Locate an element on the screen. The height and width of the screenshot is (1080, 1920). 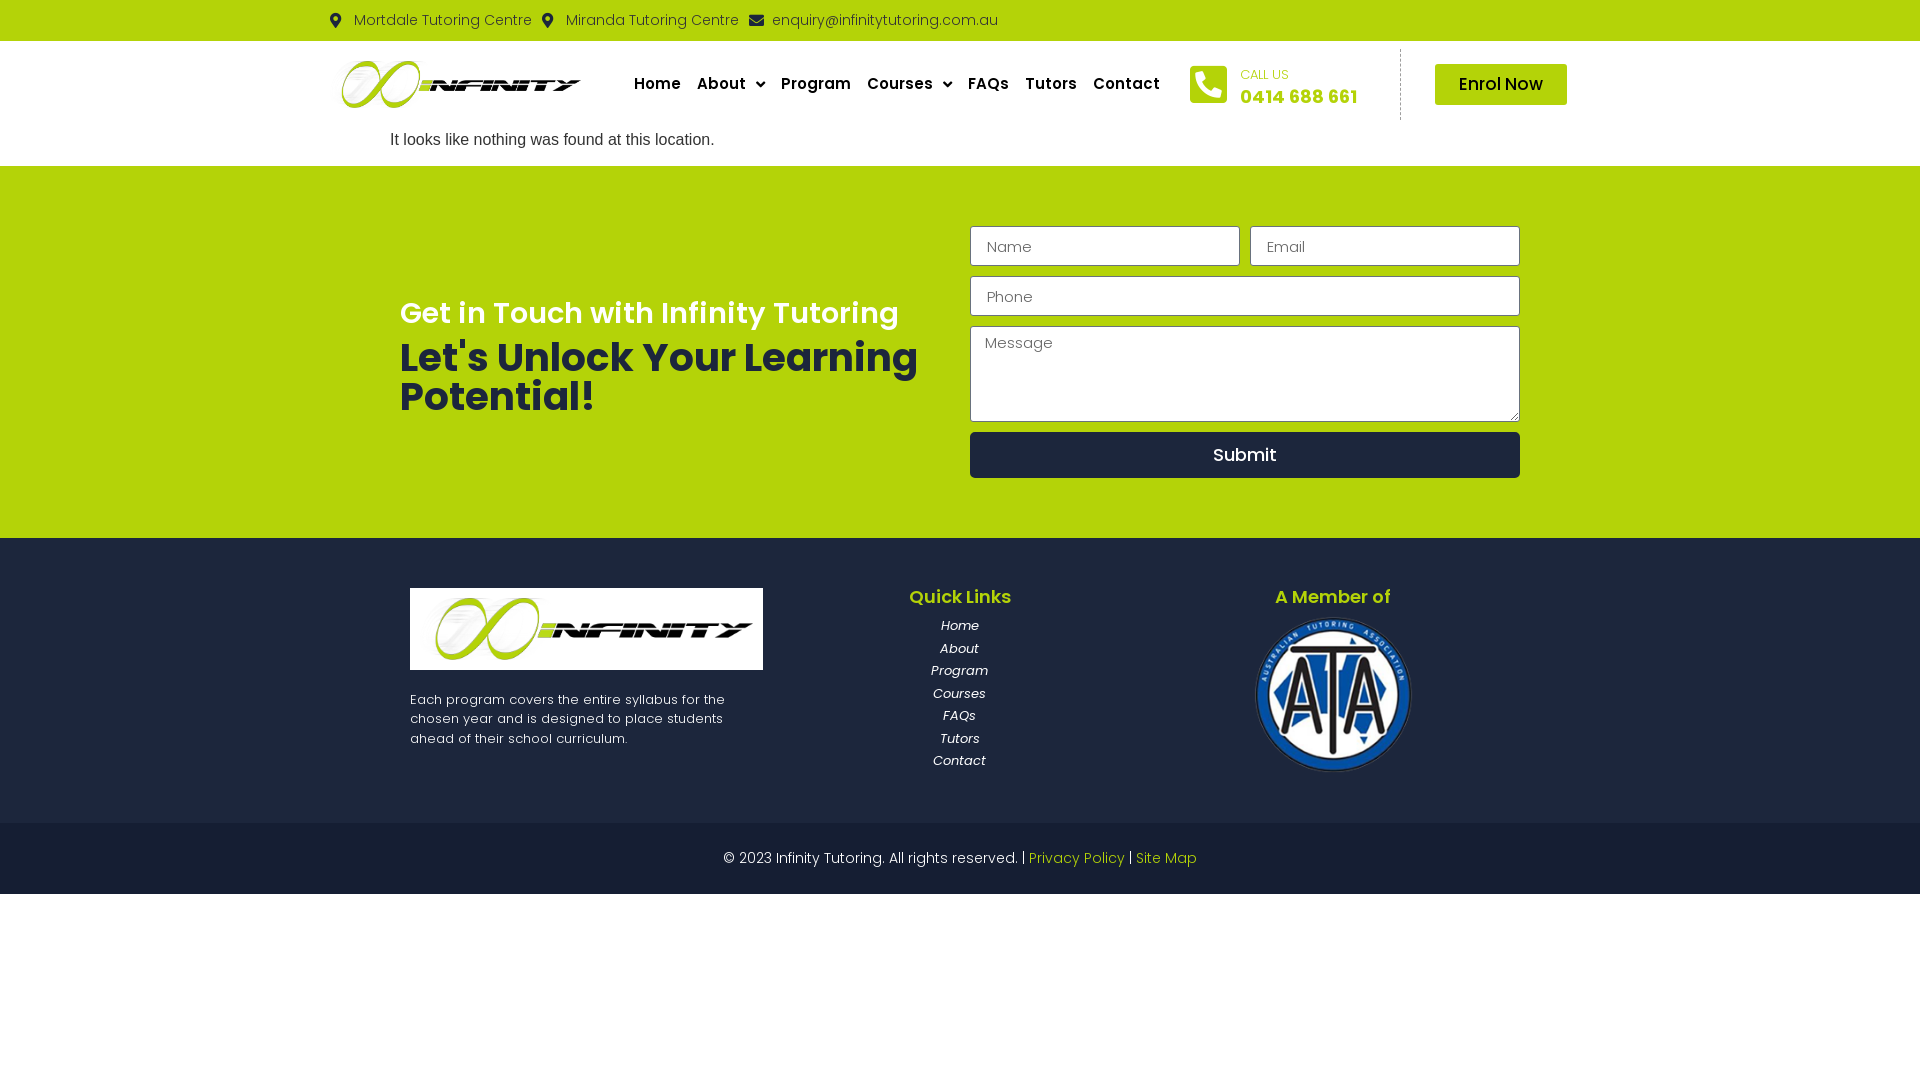
Privacy Policy is located at coordinates (1077, 858).